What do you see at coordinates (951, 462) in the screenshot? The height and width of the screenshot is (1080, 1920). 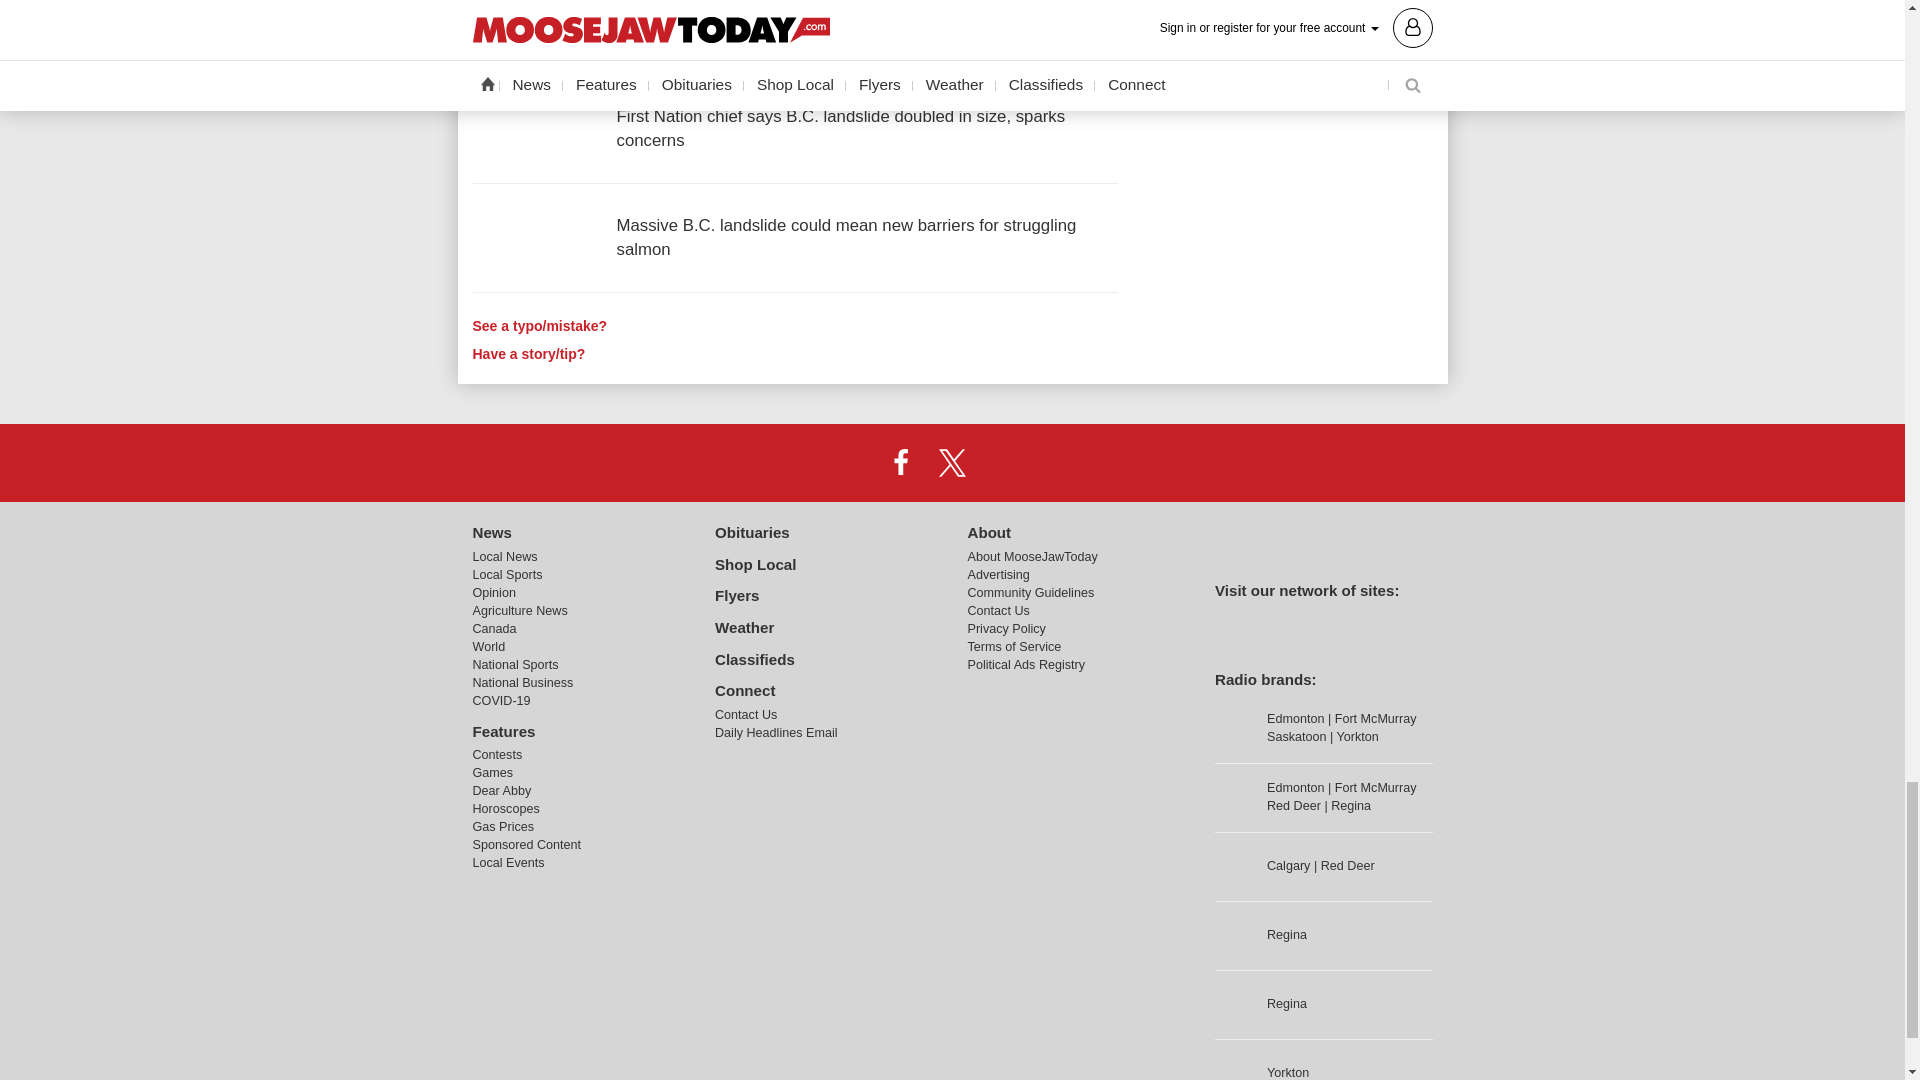 I see `X` at bounding box center [951, 462].